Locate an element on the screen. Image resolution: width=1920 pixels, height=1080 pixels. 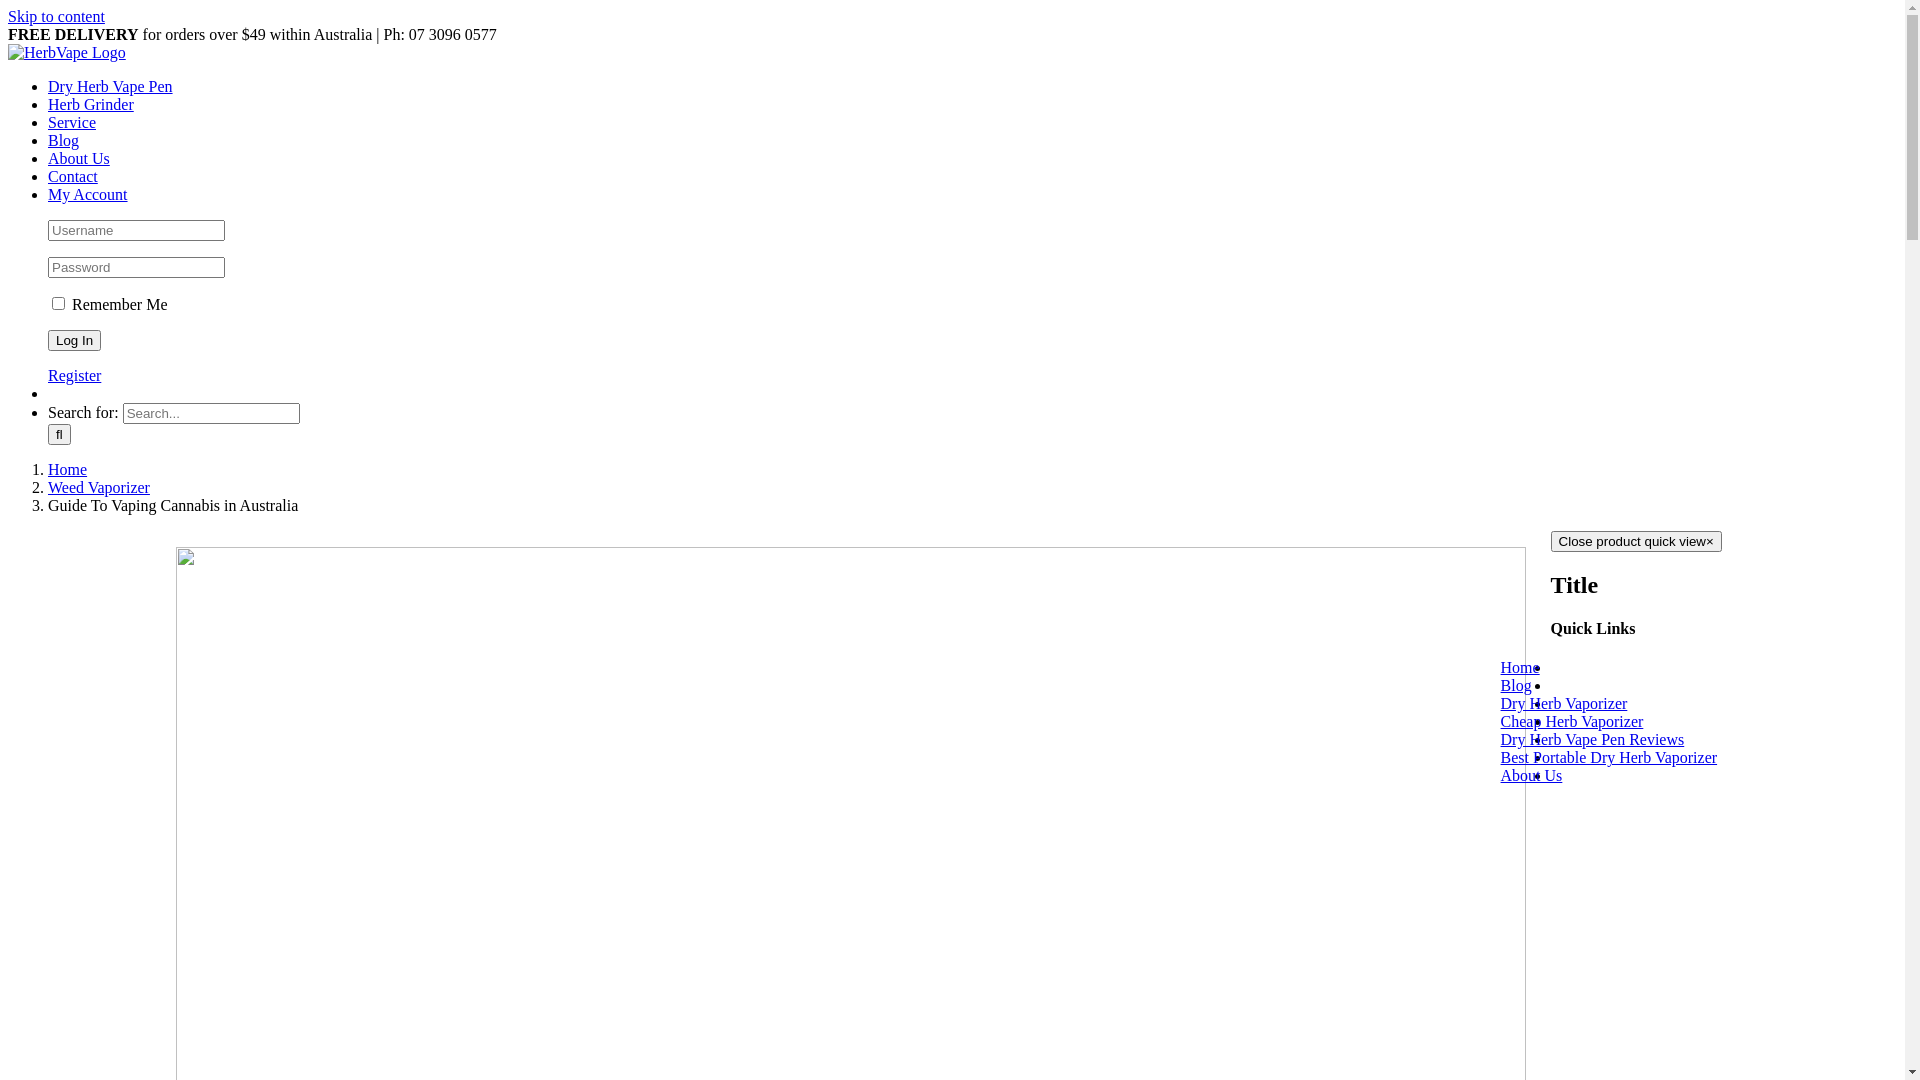
Dry Herb Vape Pen Reviews is located at coordinates (1618, 739).